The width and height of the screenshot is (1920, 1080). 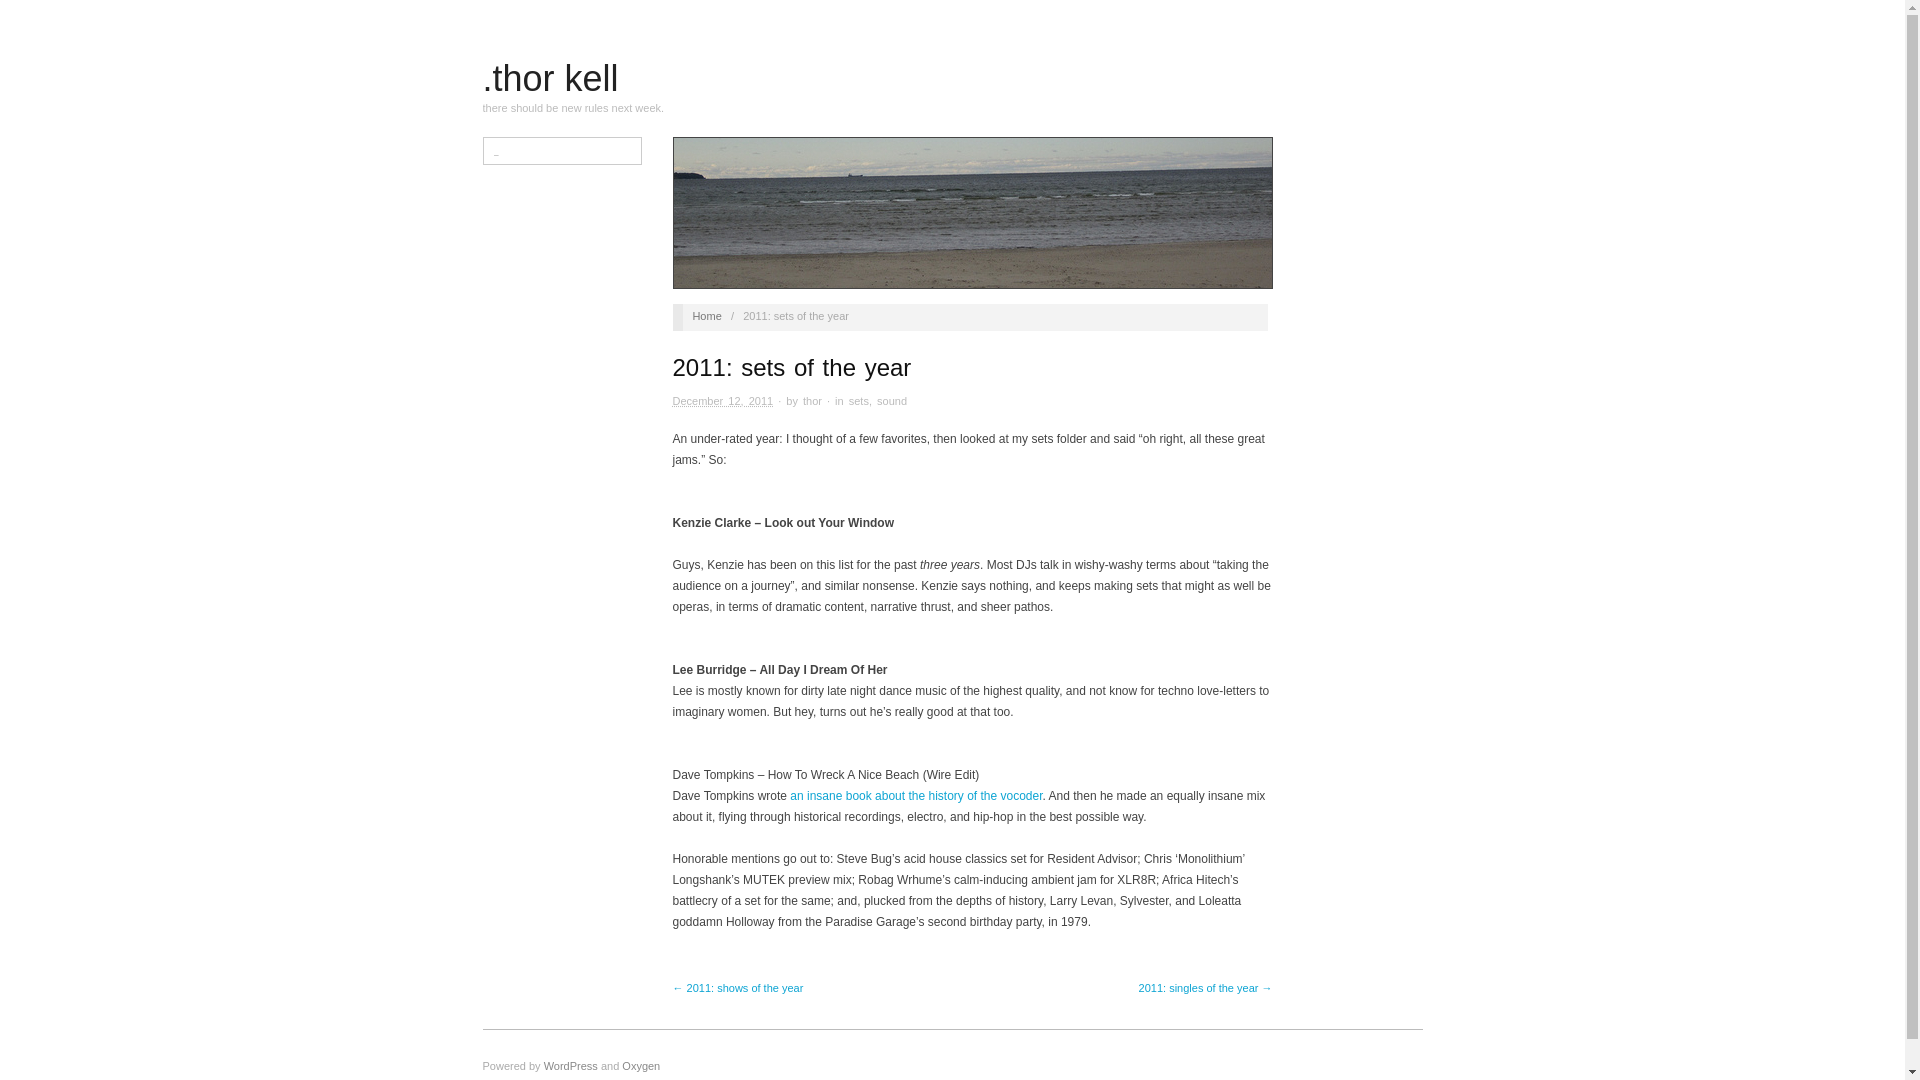 I want to click on State-of-the-art semantic personal publishing platform, so click(x=570, y=1066).